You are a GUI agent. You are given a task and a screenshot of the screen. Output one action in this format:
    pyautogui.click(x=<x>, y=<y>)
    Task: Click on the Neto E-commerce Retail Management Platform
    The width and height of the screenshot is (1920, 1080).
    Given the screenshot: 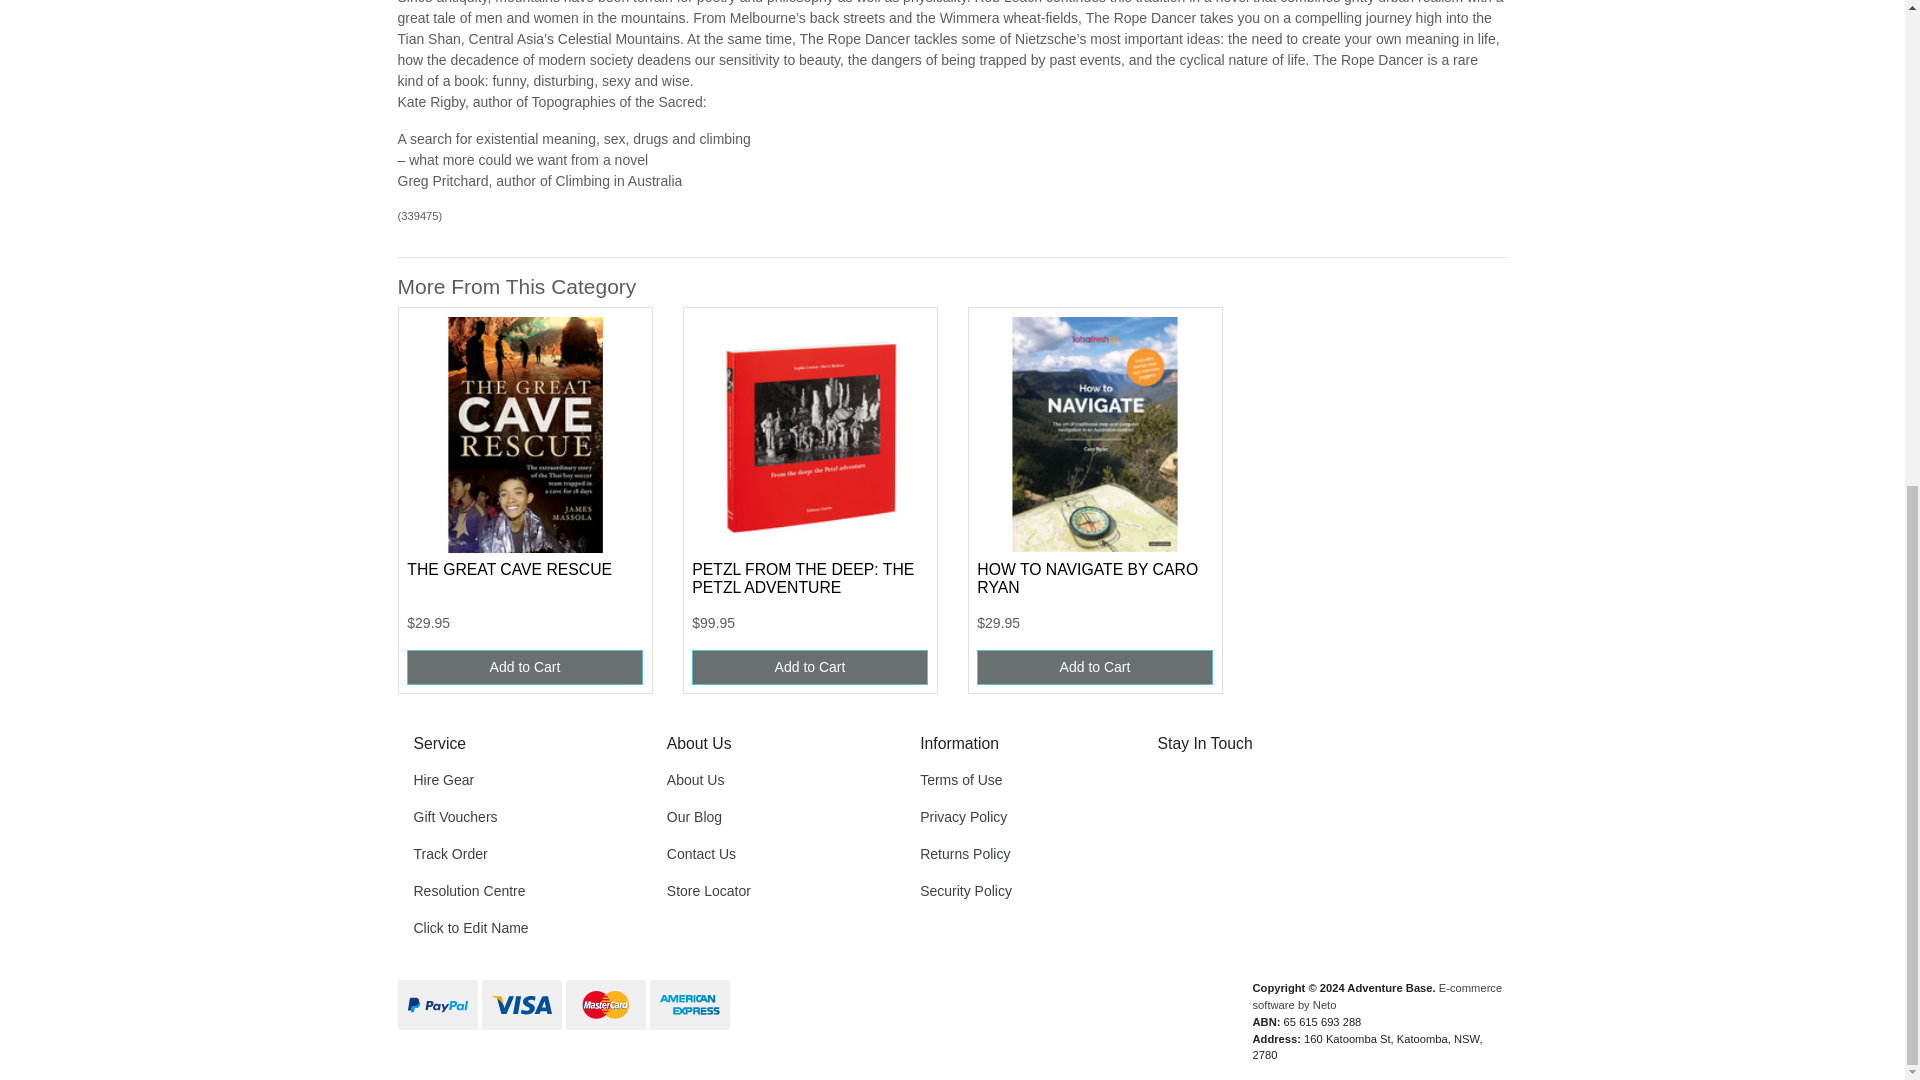 What is the action you would take?
    pyautogui.click(x=1376, y=996)
    